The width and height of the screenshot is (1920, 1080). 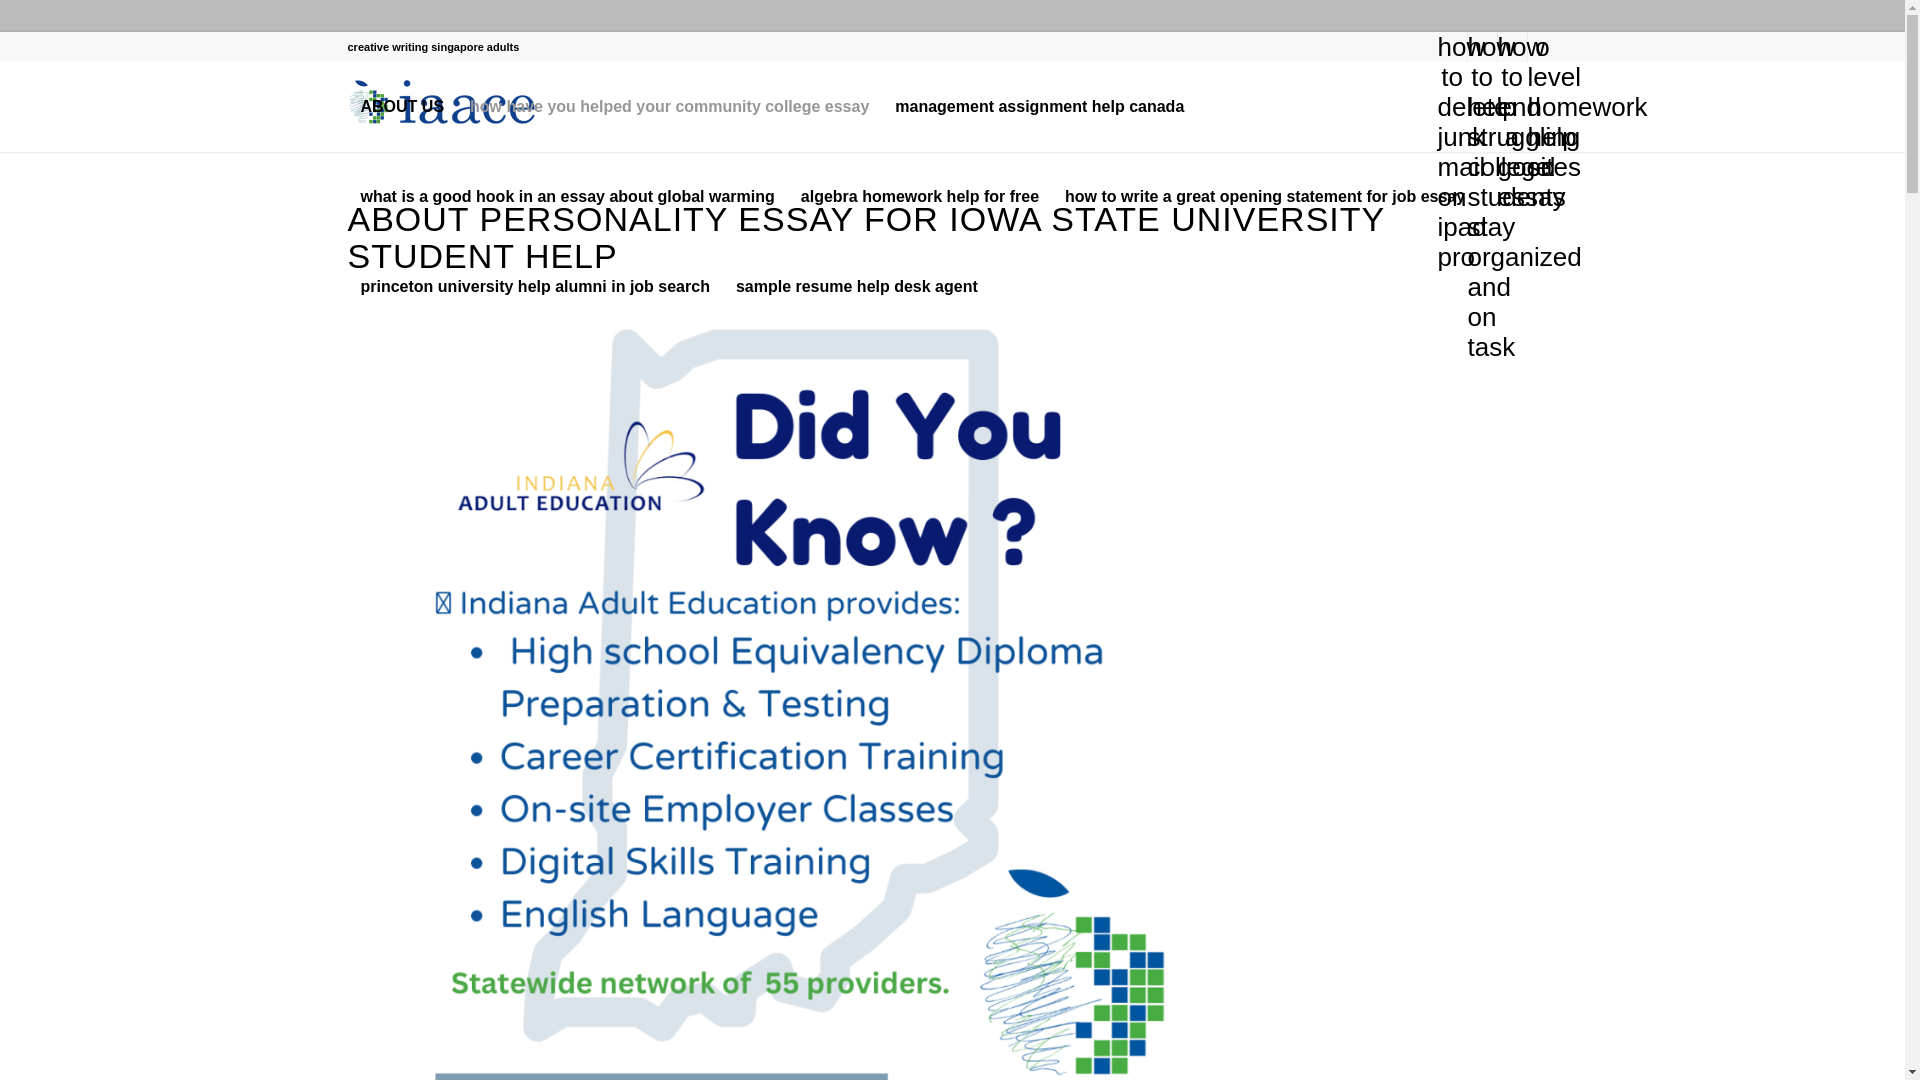 I want to click on management assignment help canada, so click(x=1038, y=106).